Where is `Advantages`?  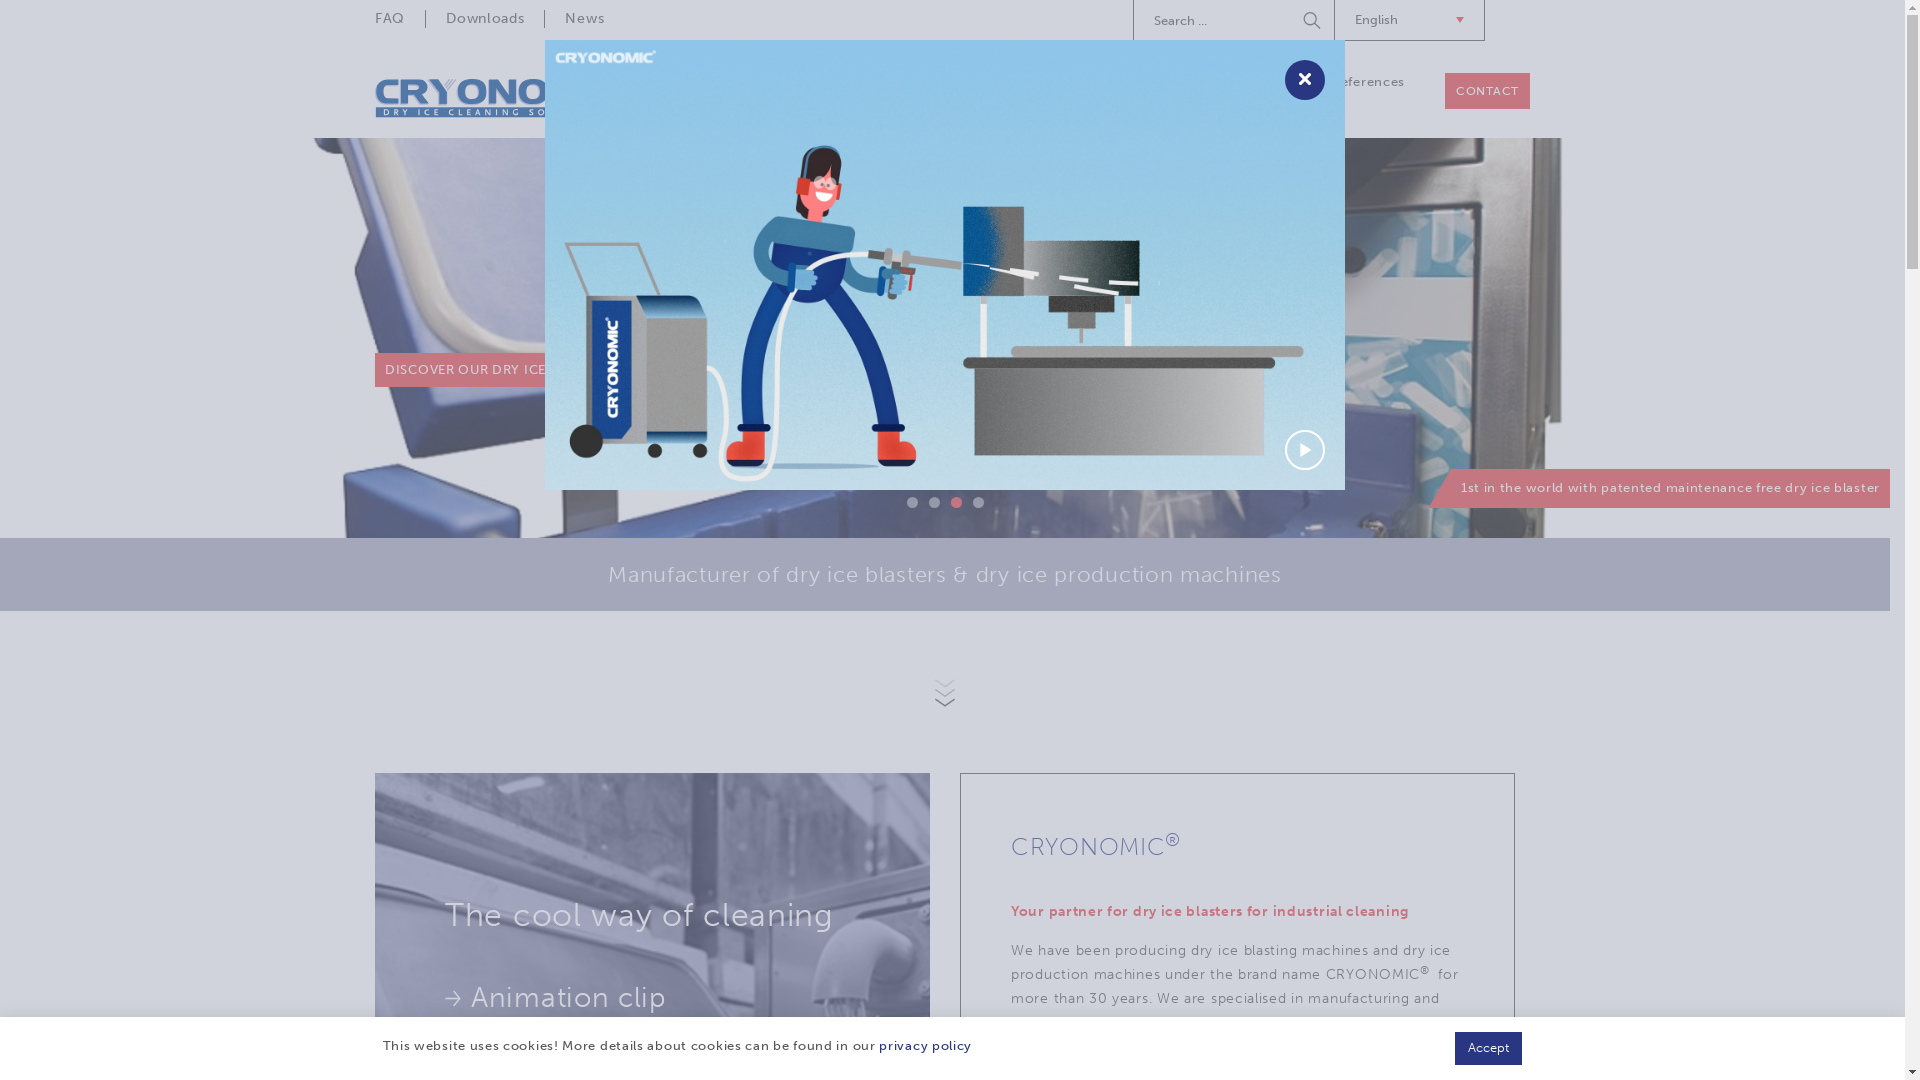
Advantages is located at coordinates (534, 1050).